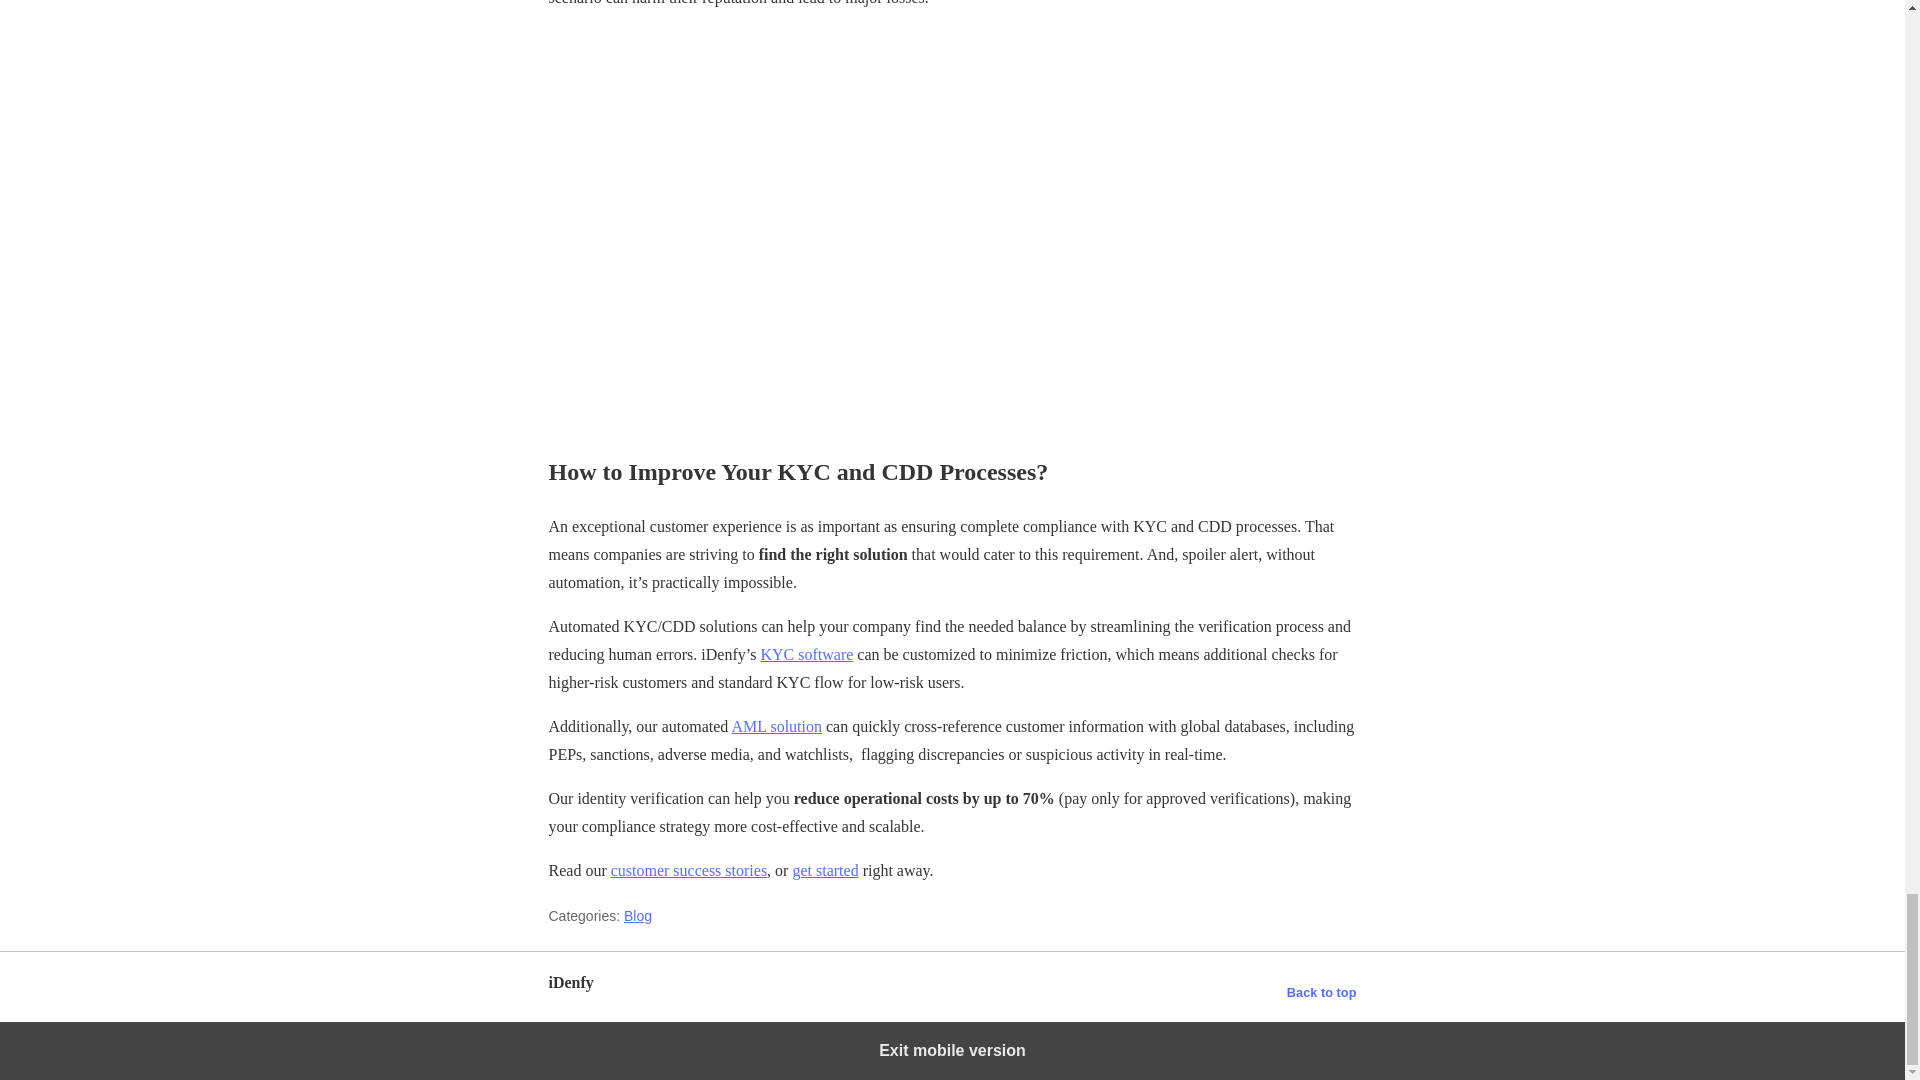 Image resolution: width=1920 pixels, height=1080 pixels. I want to click on AML solution, so click(776, 726).